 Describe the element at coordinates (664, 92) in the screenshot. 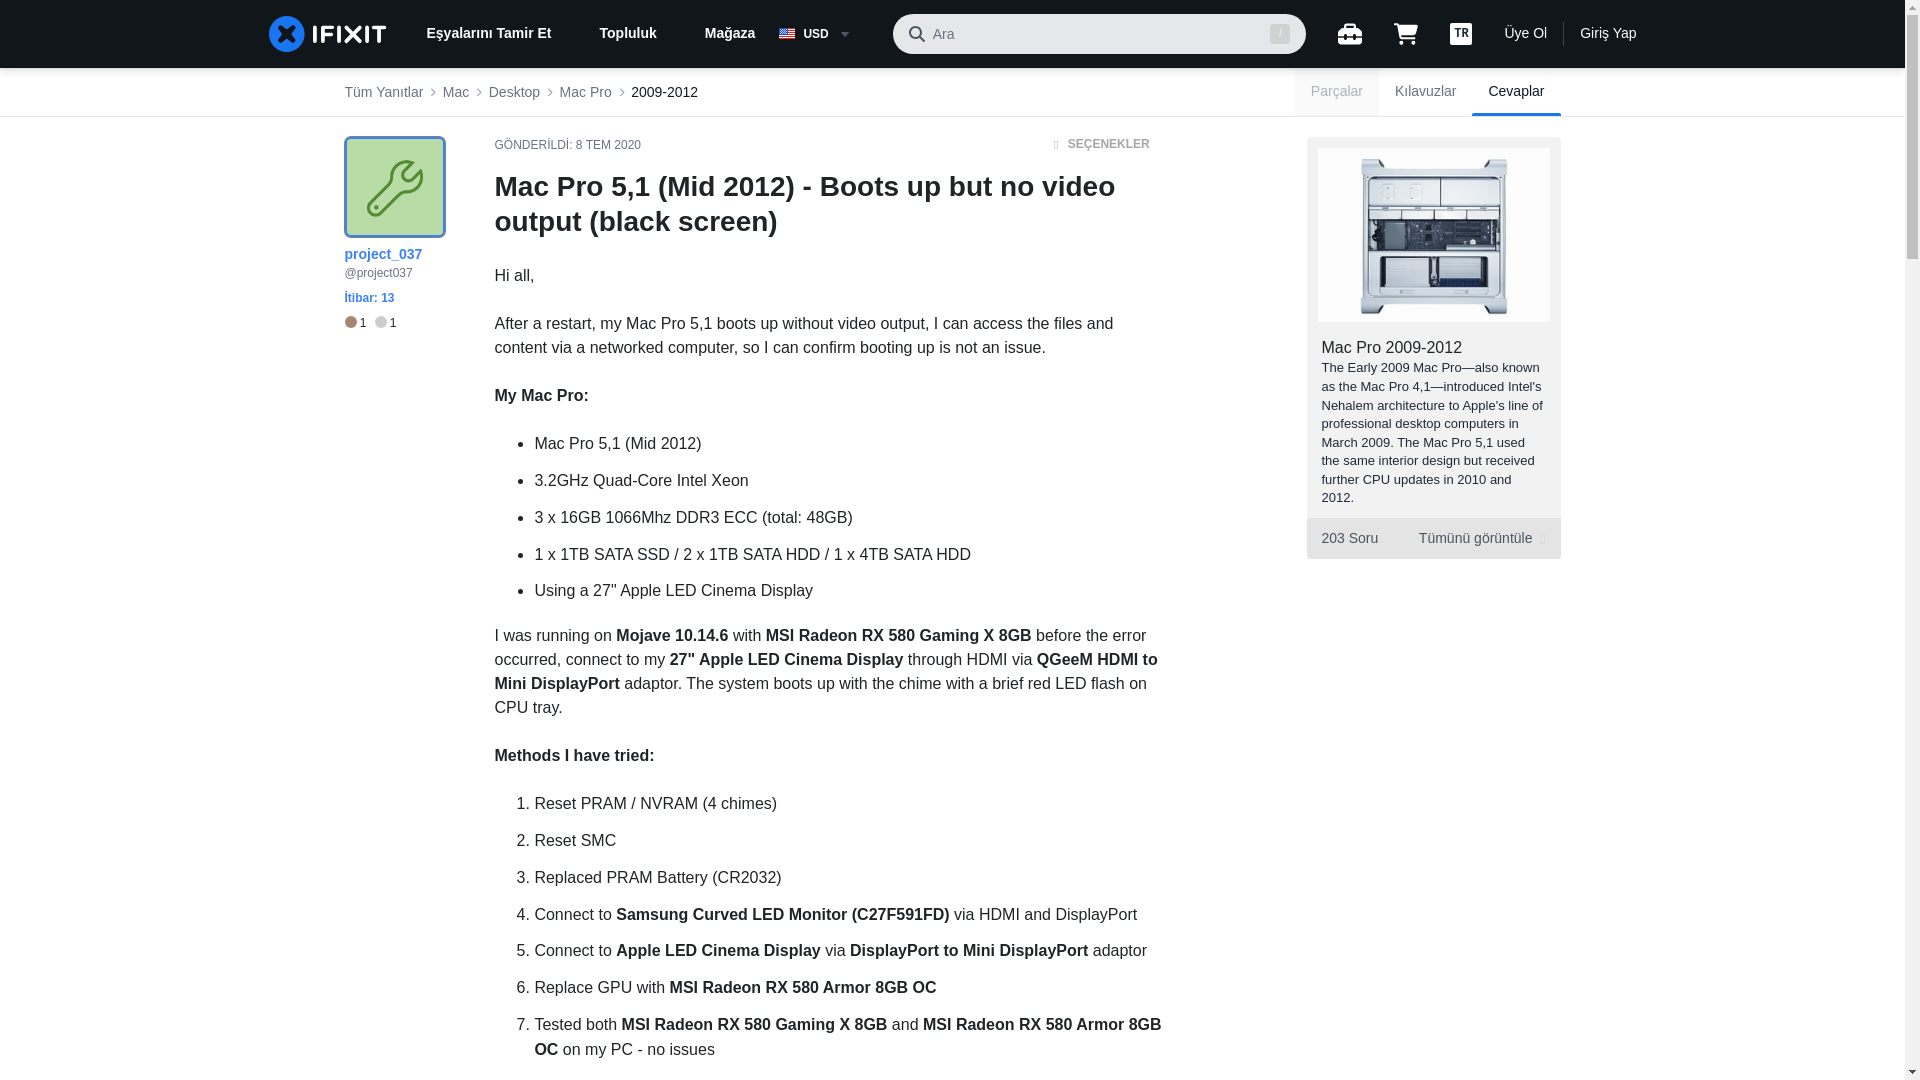

I see `2009-2012` at that location.